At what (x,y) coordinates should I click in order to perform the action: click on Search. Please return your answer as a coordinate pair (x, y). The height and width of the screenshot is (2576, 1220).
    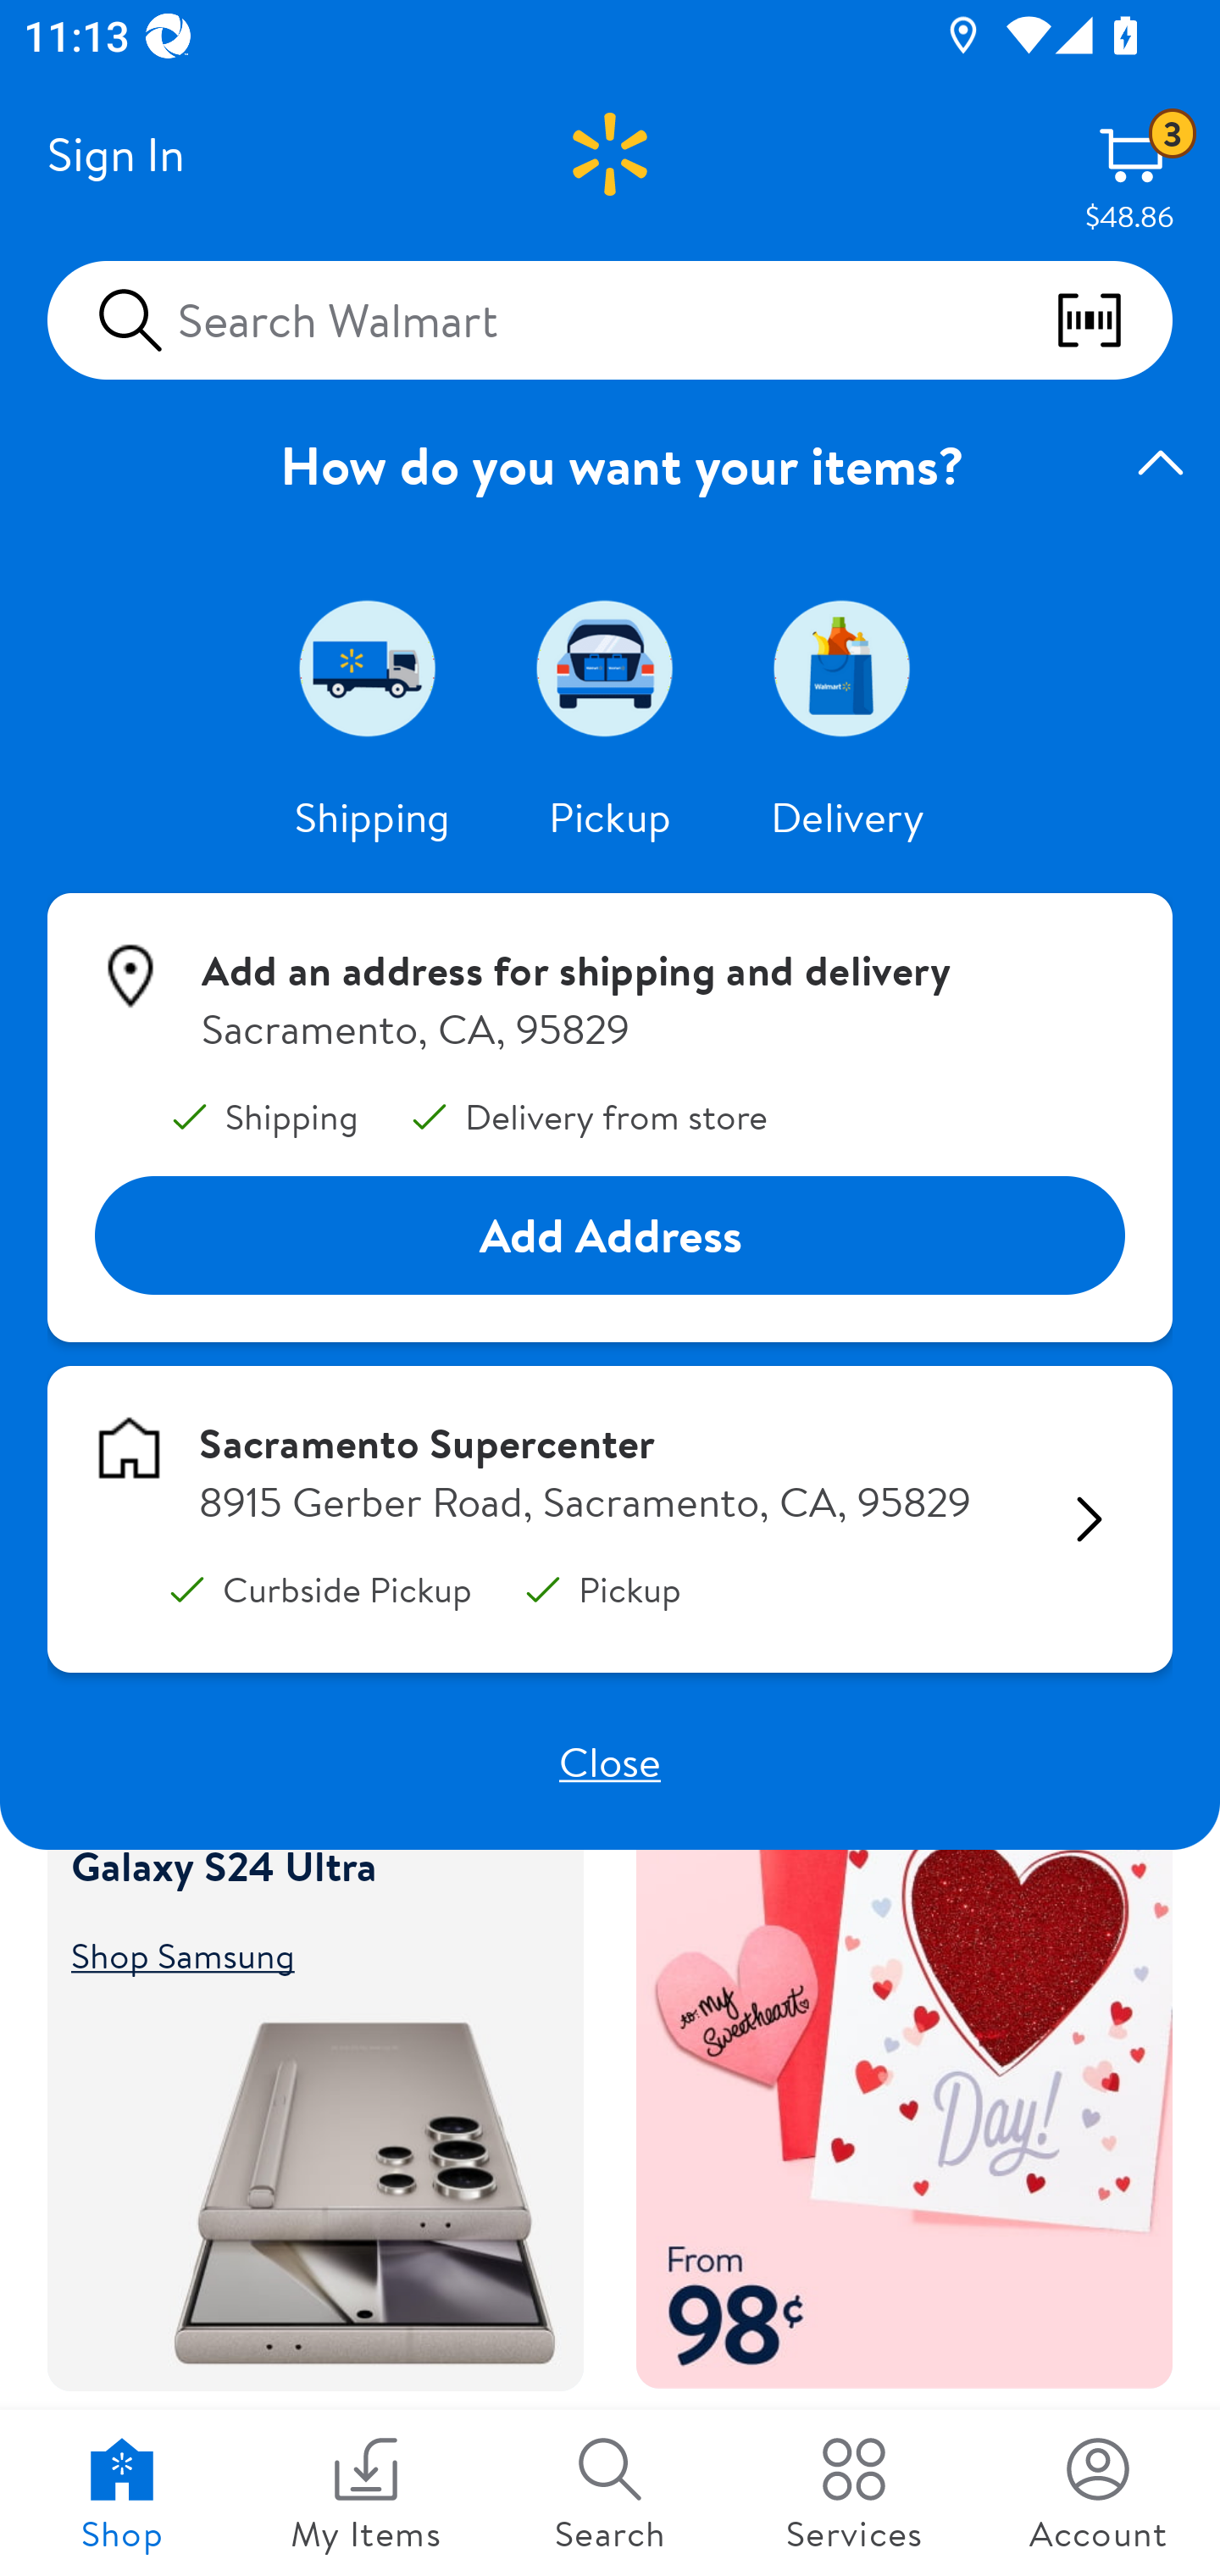
    Looking at the image, I should click on (610, 2493).